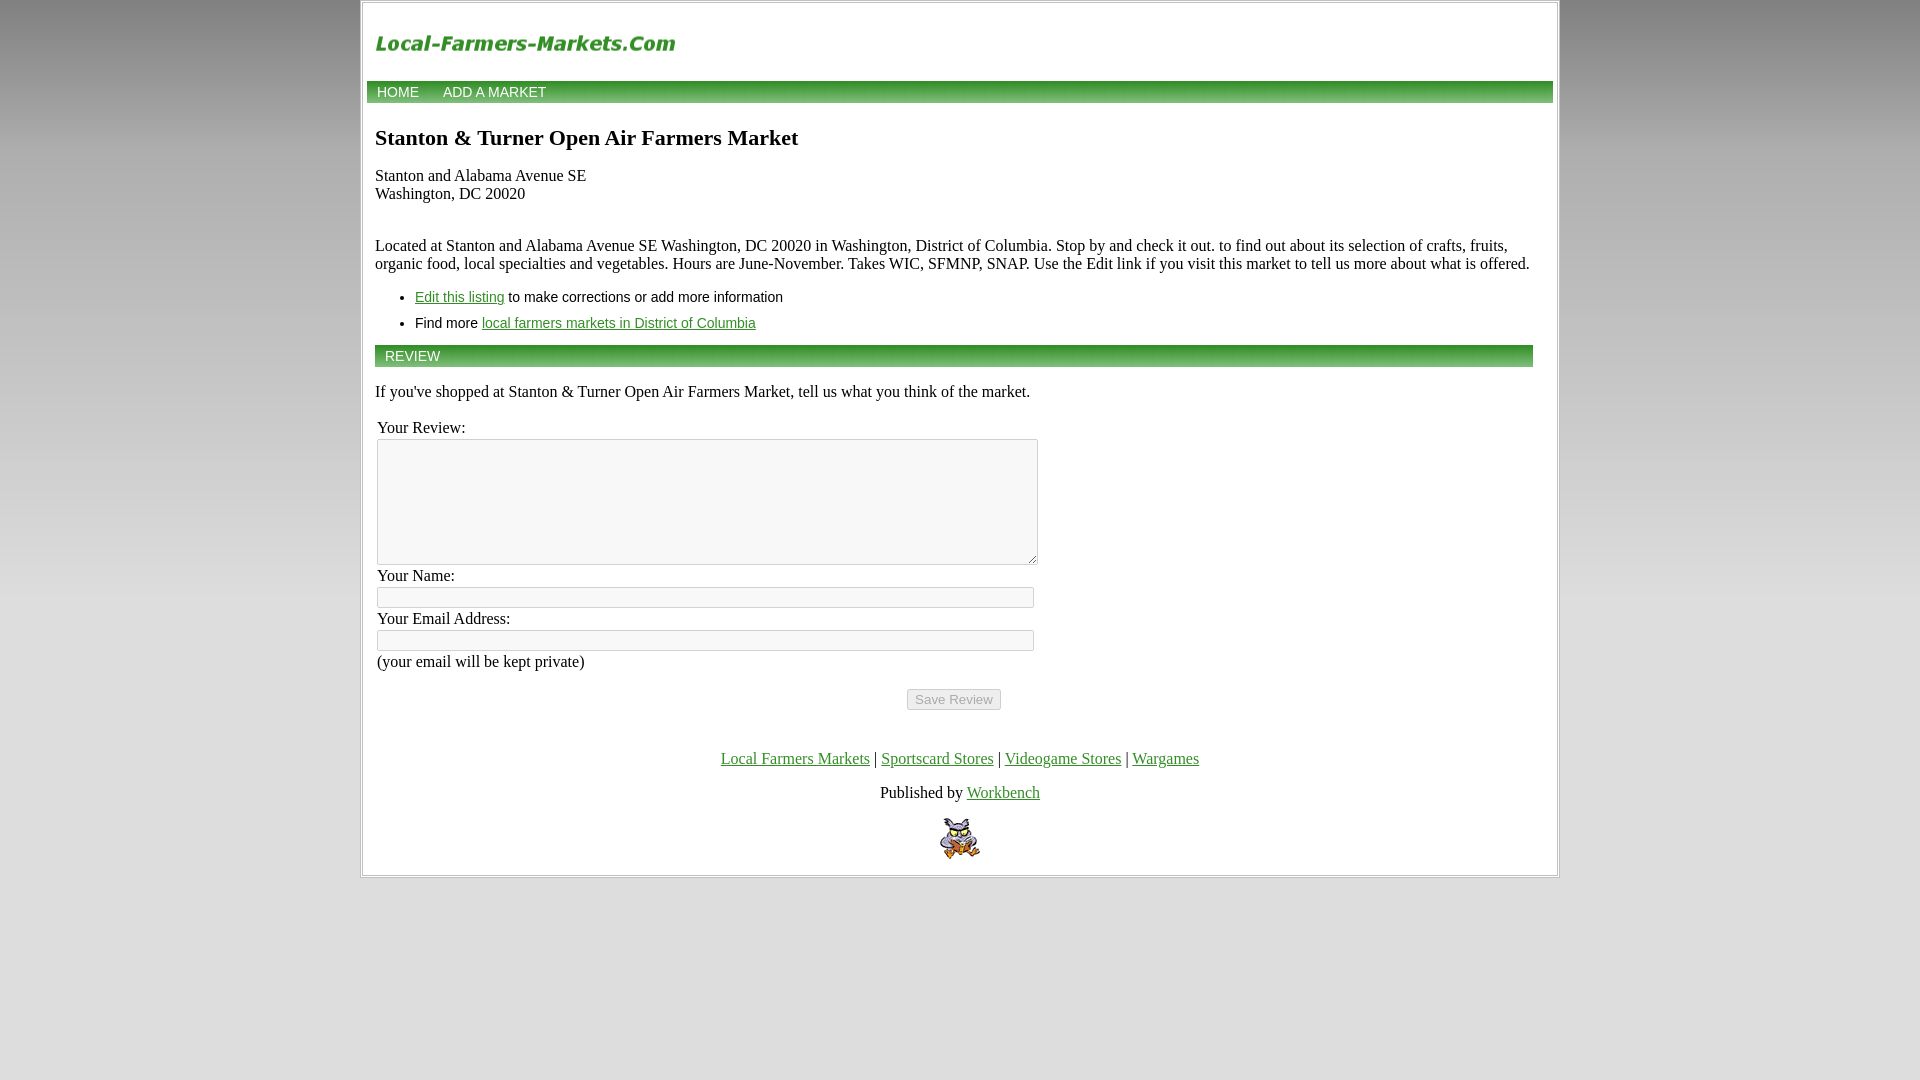 This screenshot has height=1080, width=1920. What do you see at coordinates (1004, 792) in the screenshot?
I see `Workbench` at bounding box center [1004, 792].